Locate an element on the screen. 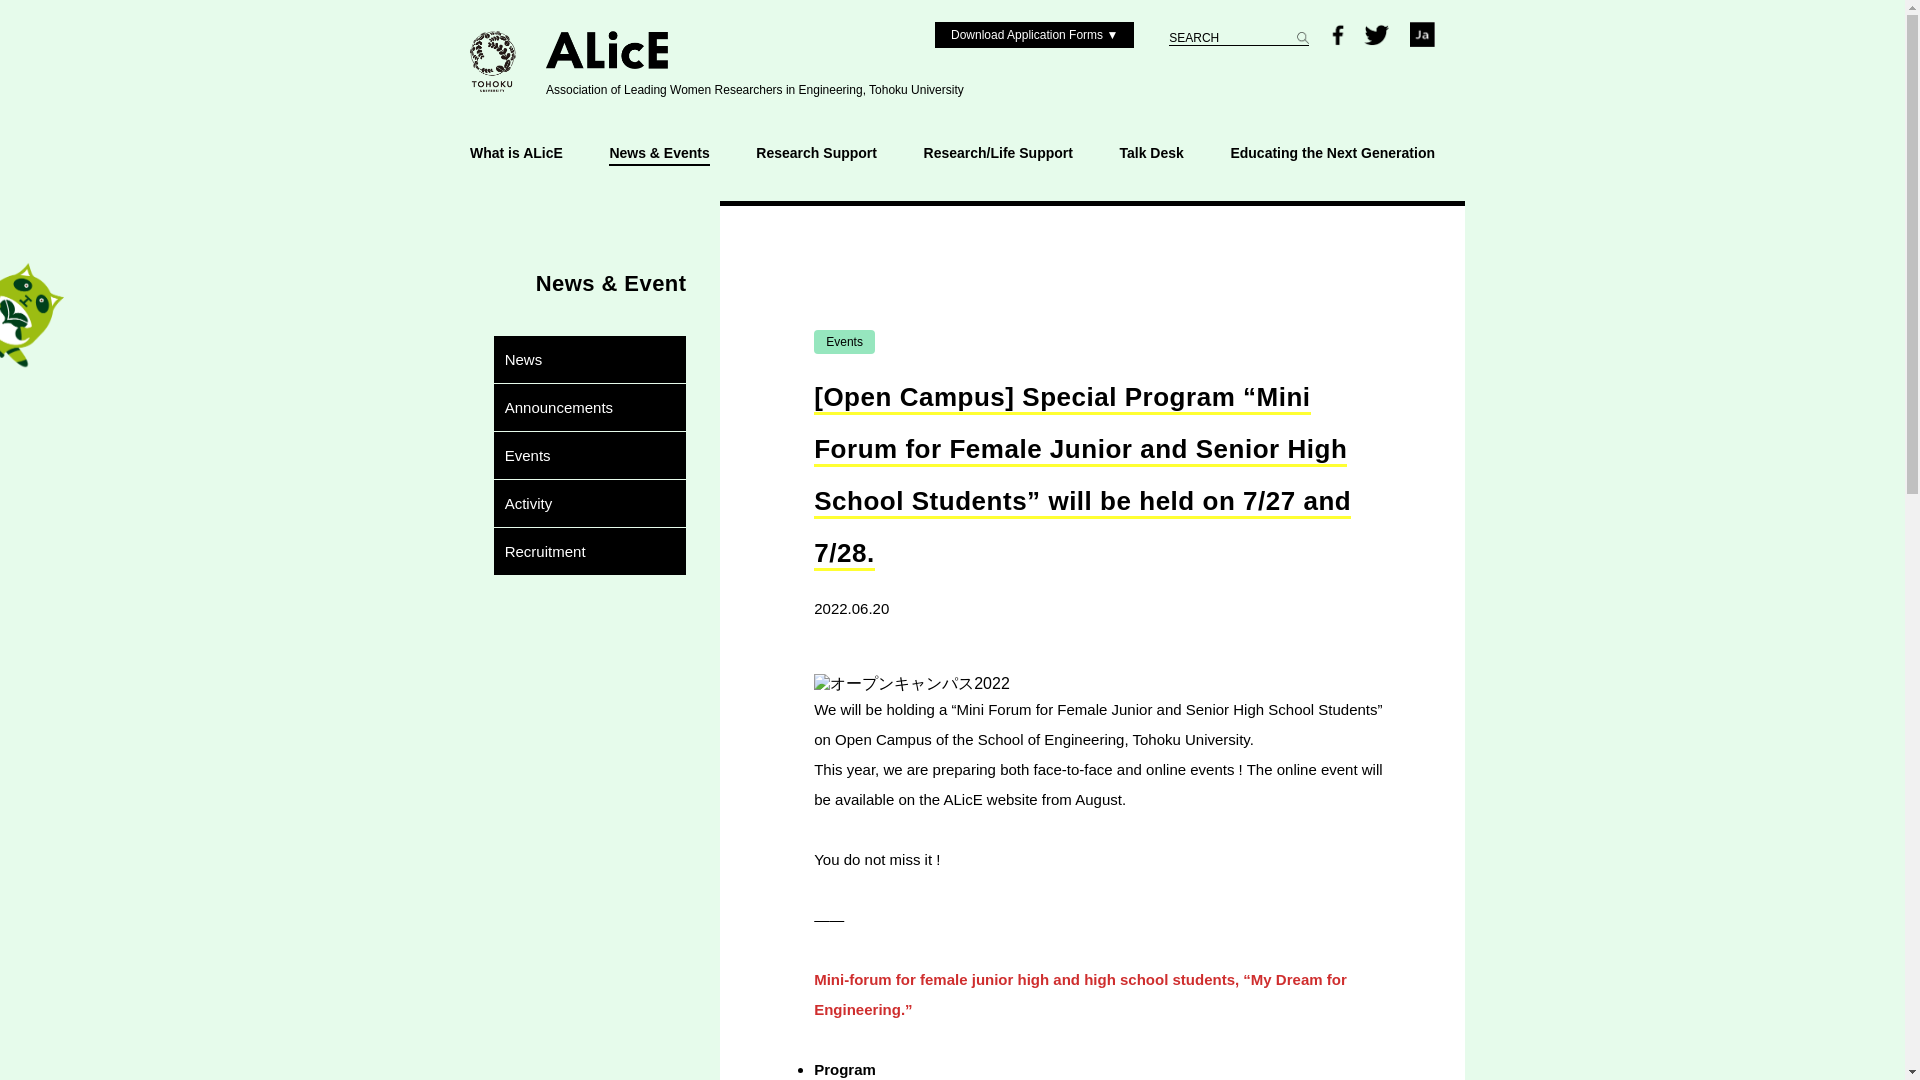 The image size is (1920, 1080). What is ALicE is located at coordinates (516, 154).